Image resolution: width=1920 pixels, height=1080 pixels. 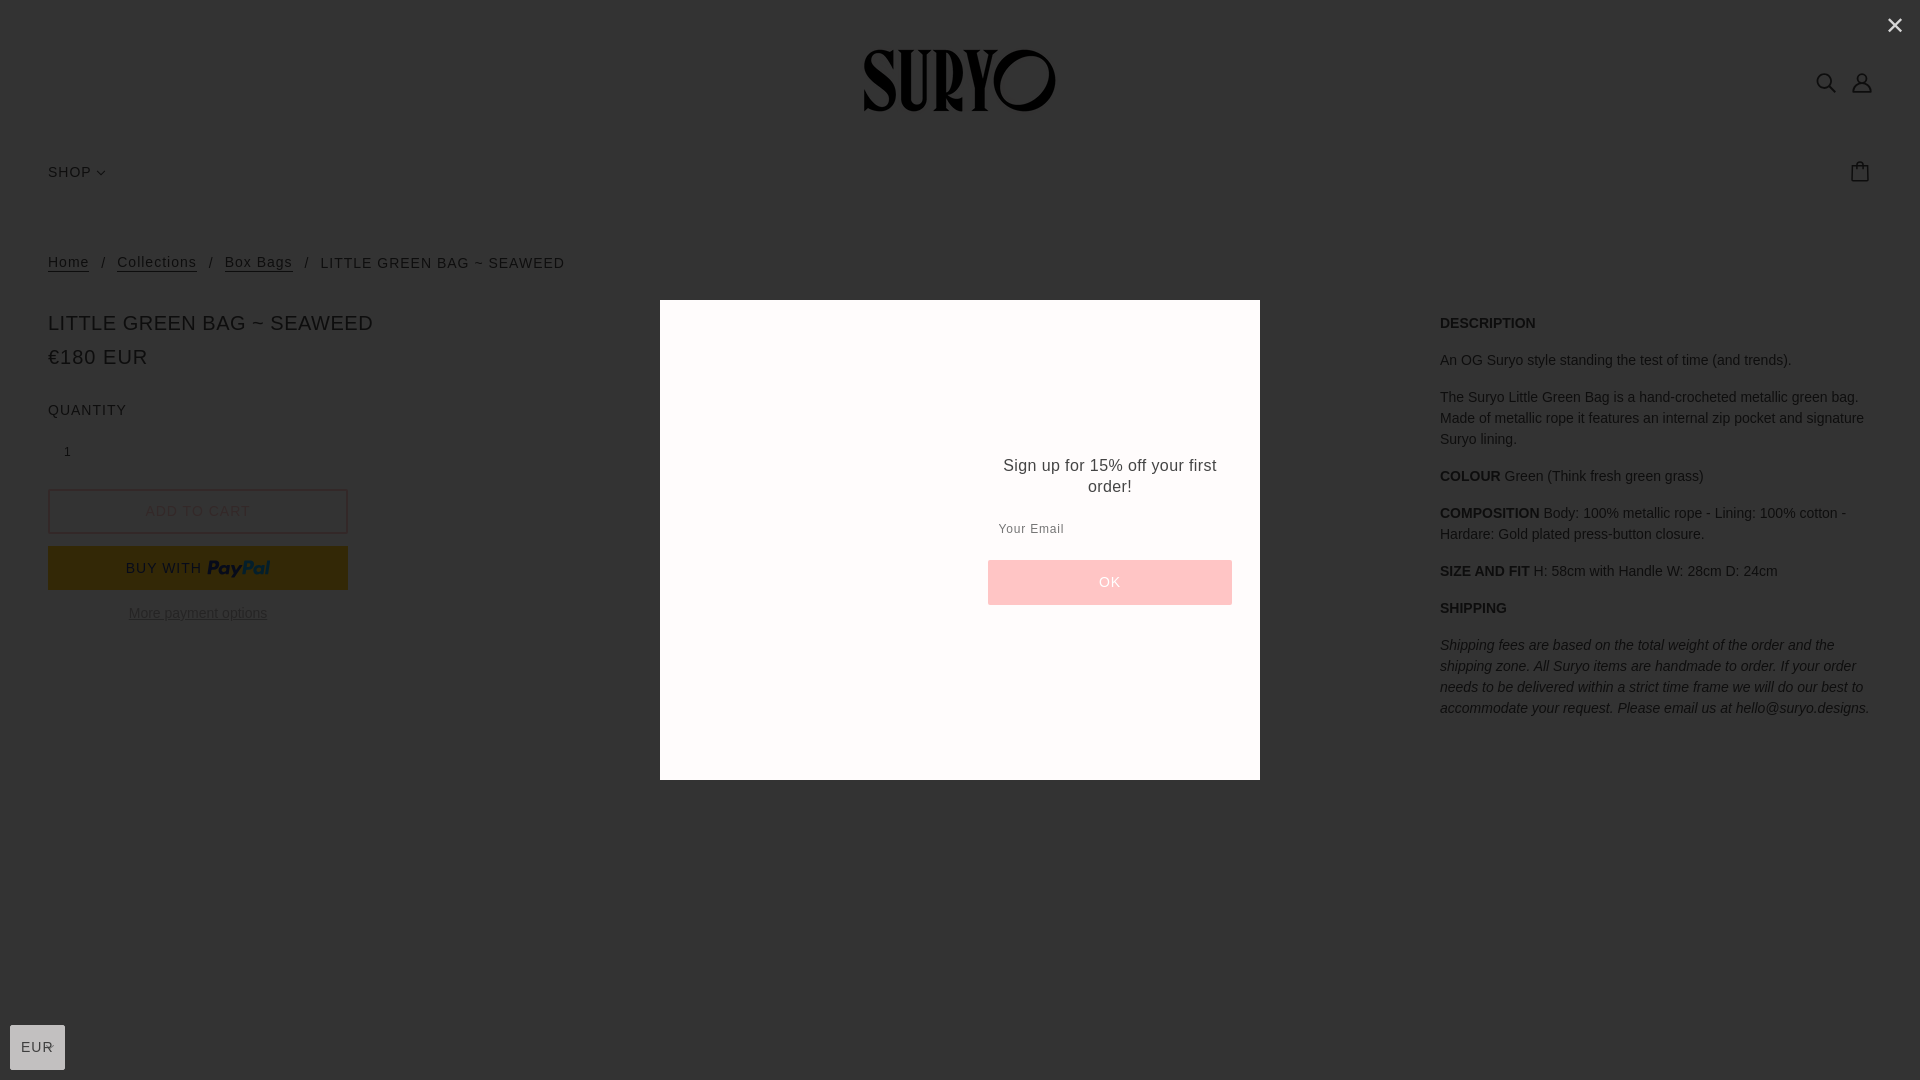 What do you see at coordinates (68, 263) in the screenshot?
I see `Home` at bounding box center [68, 263].